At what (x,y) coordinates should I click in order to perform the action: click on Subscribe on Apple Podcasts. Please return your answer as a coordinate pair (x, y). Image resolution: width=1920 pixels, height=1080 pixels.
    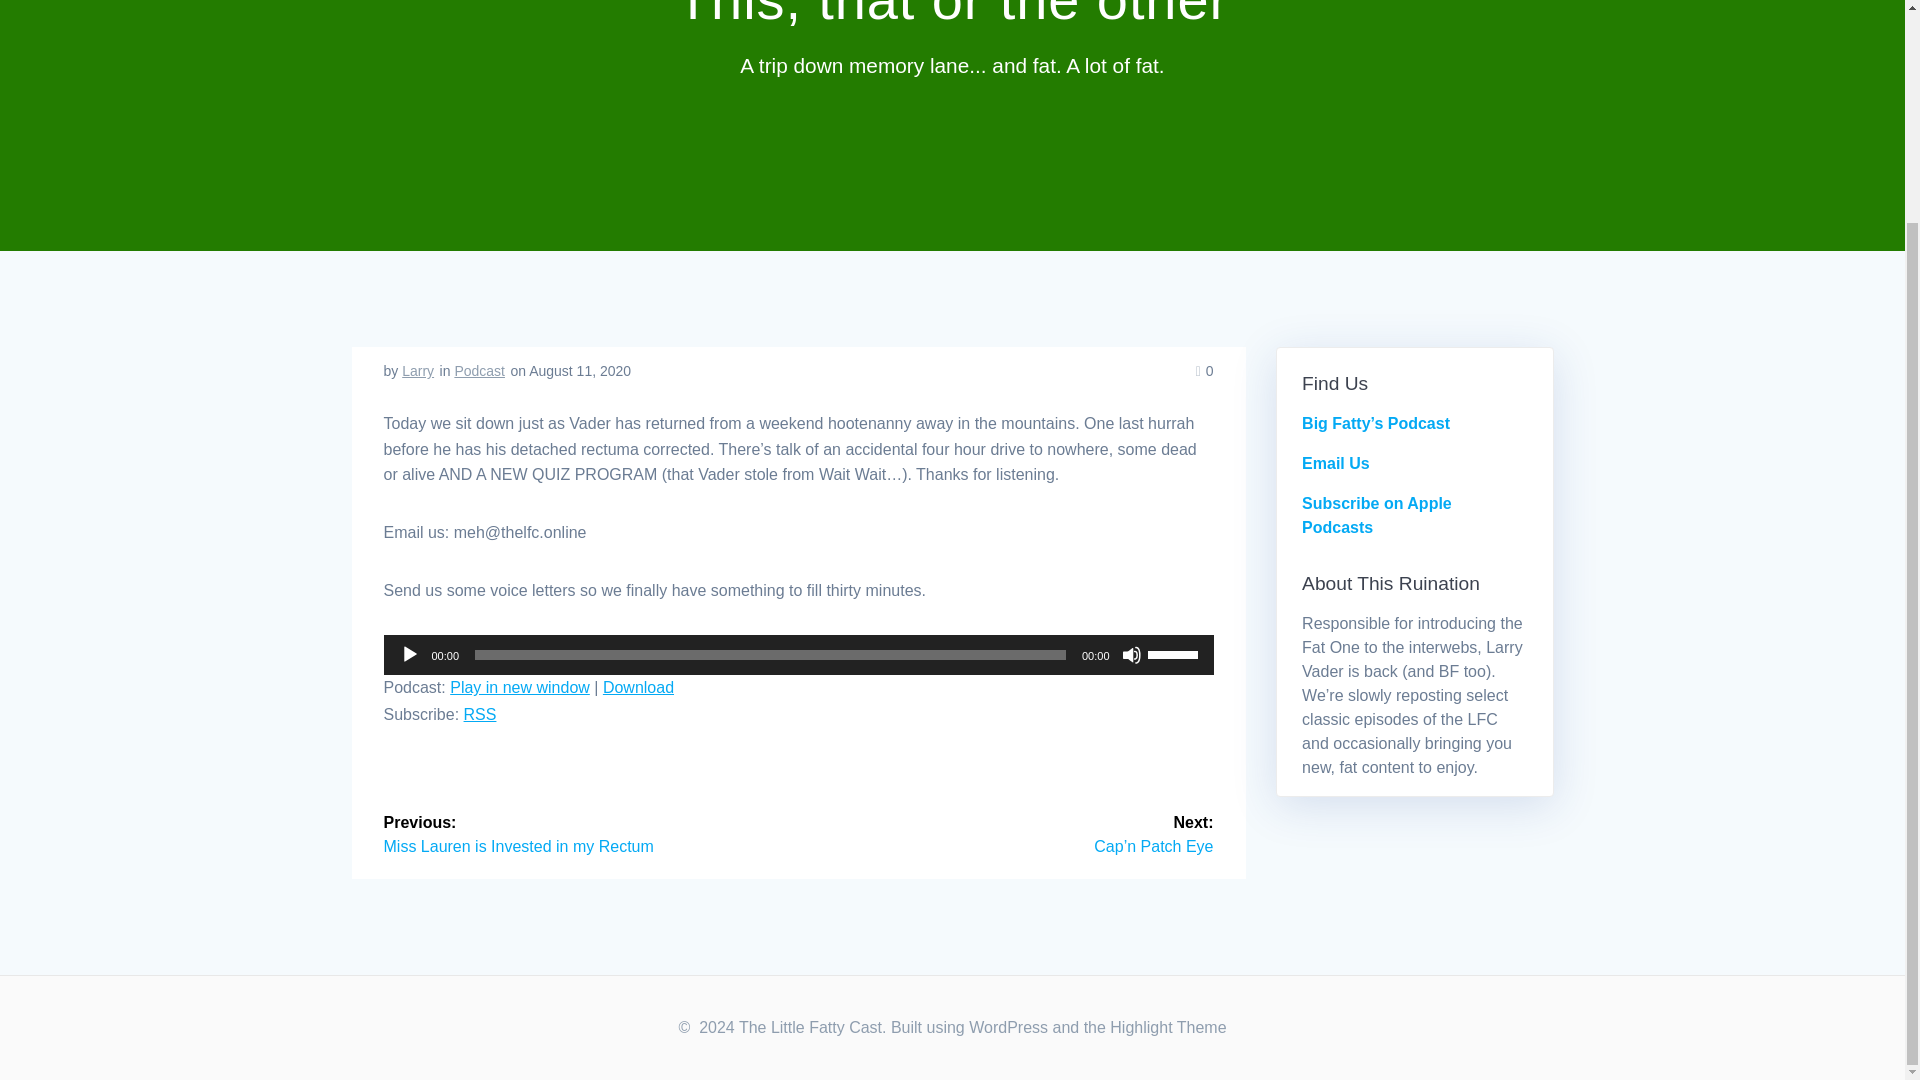
    Looking at the image, I should click on (1376, 514).